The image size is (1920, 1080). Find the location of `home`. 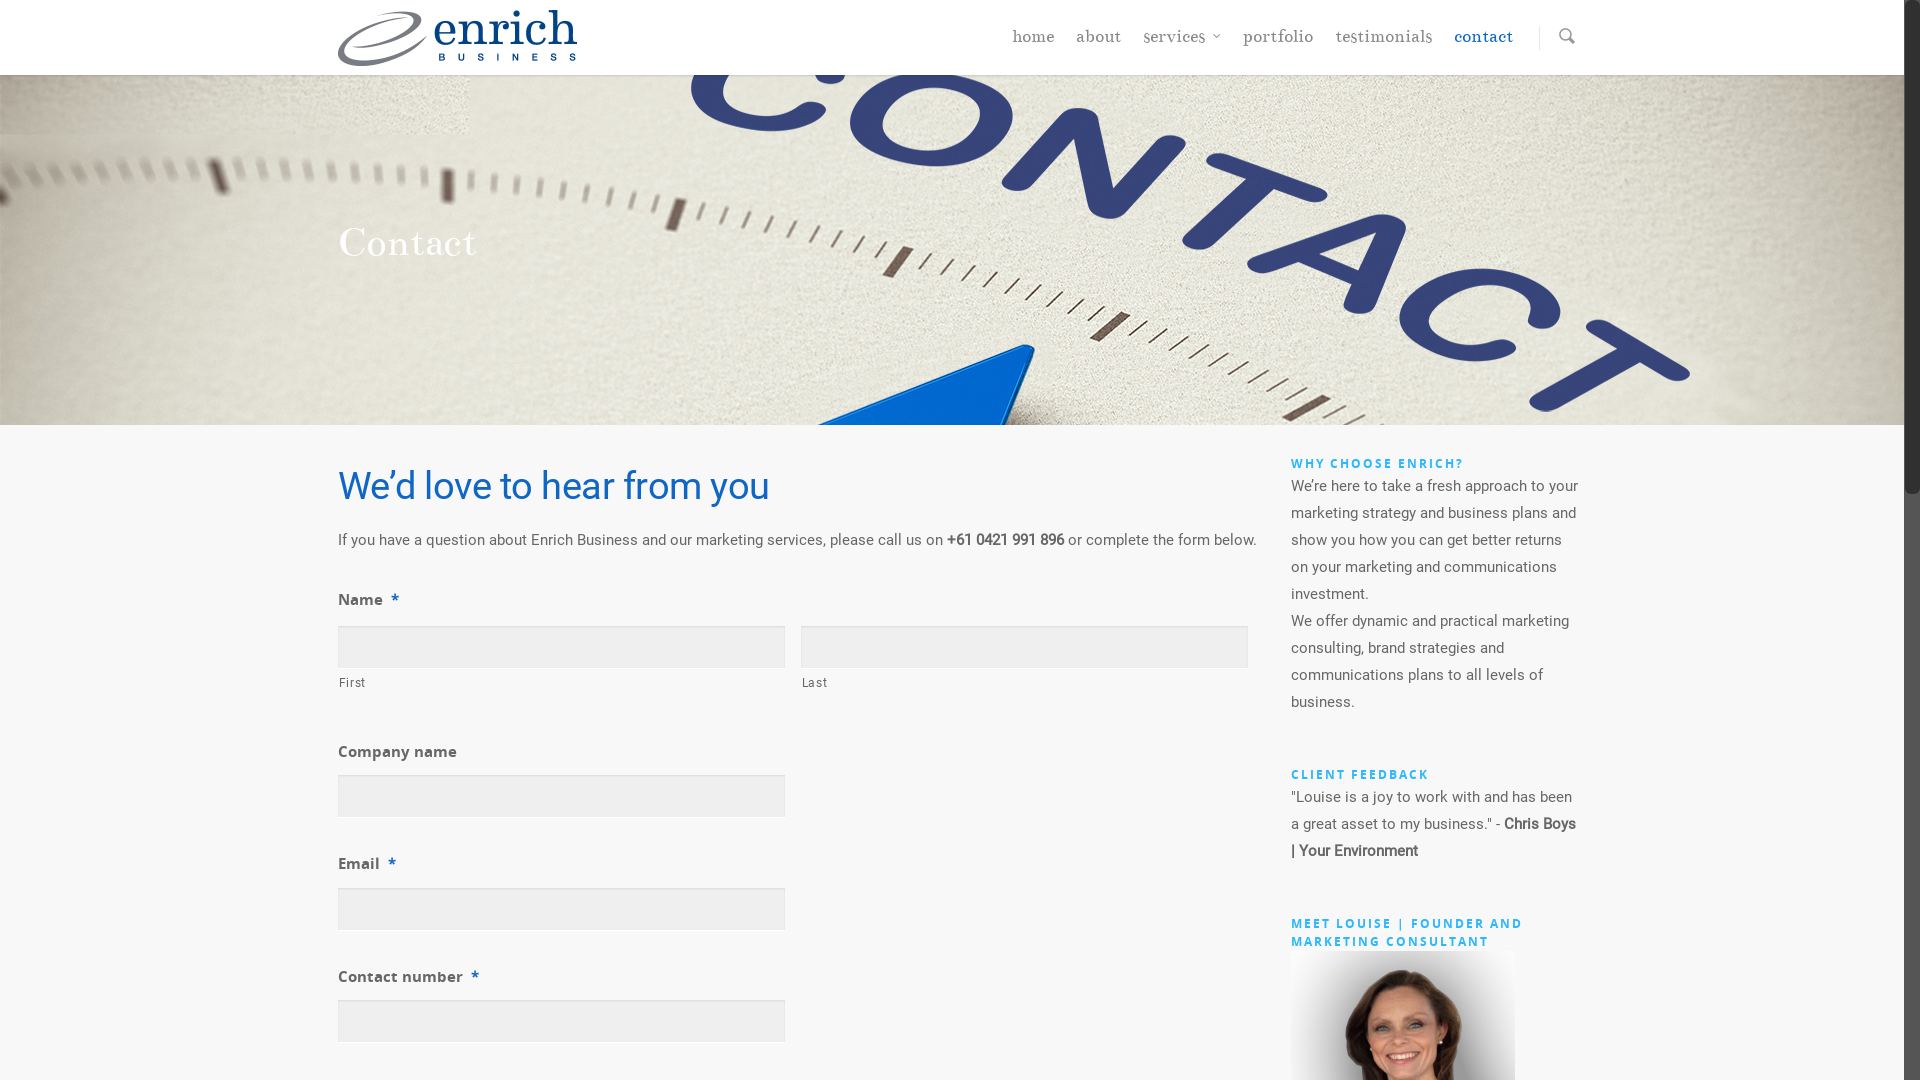

home is located at coordinates (1033, 42).